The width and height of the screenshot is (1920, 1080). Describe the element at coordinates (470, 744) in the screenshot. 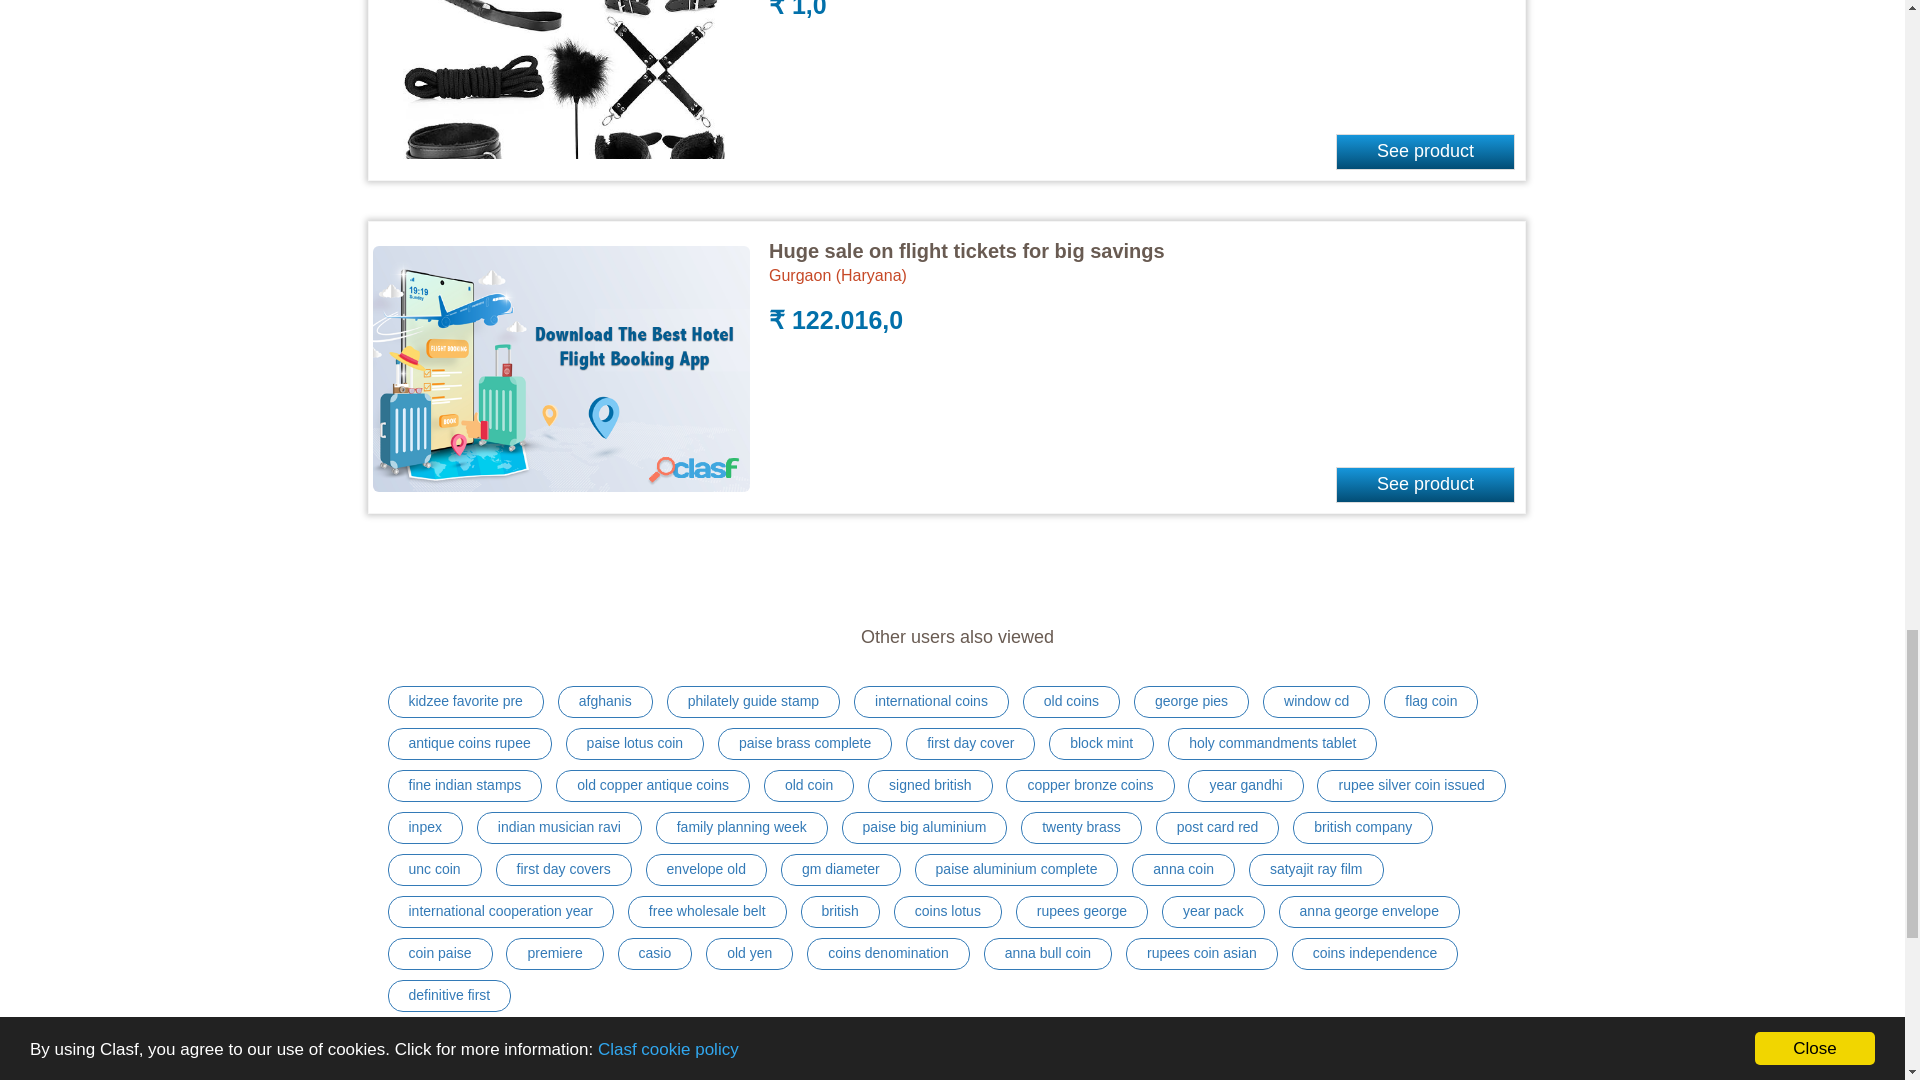

I see `antique coins rupee` at that location.